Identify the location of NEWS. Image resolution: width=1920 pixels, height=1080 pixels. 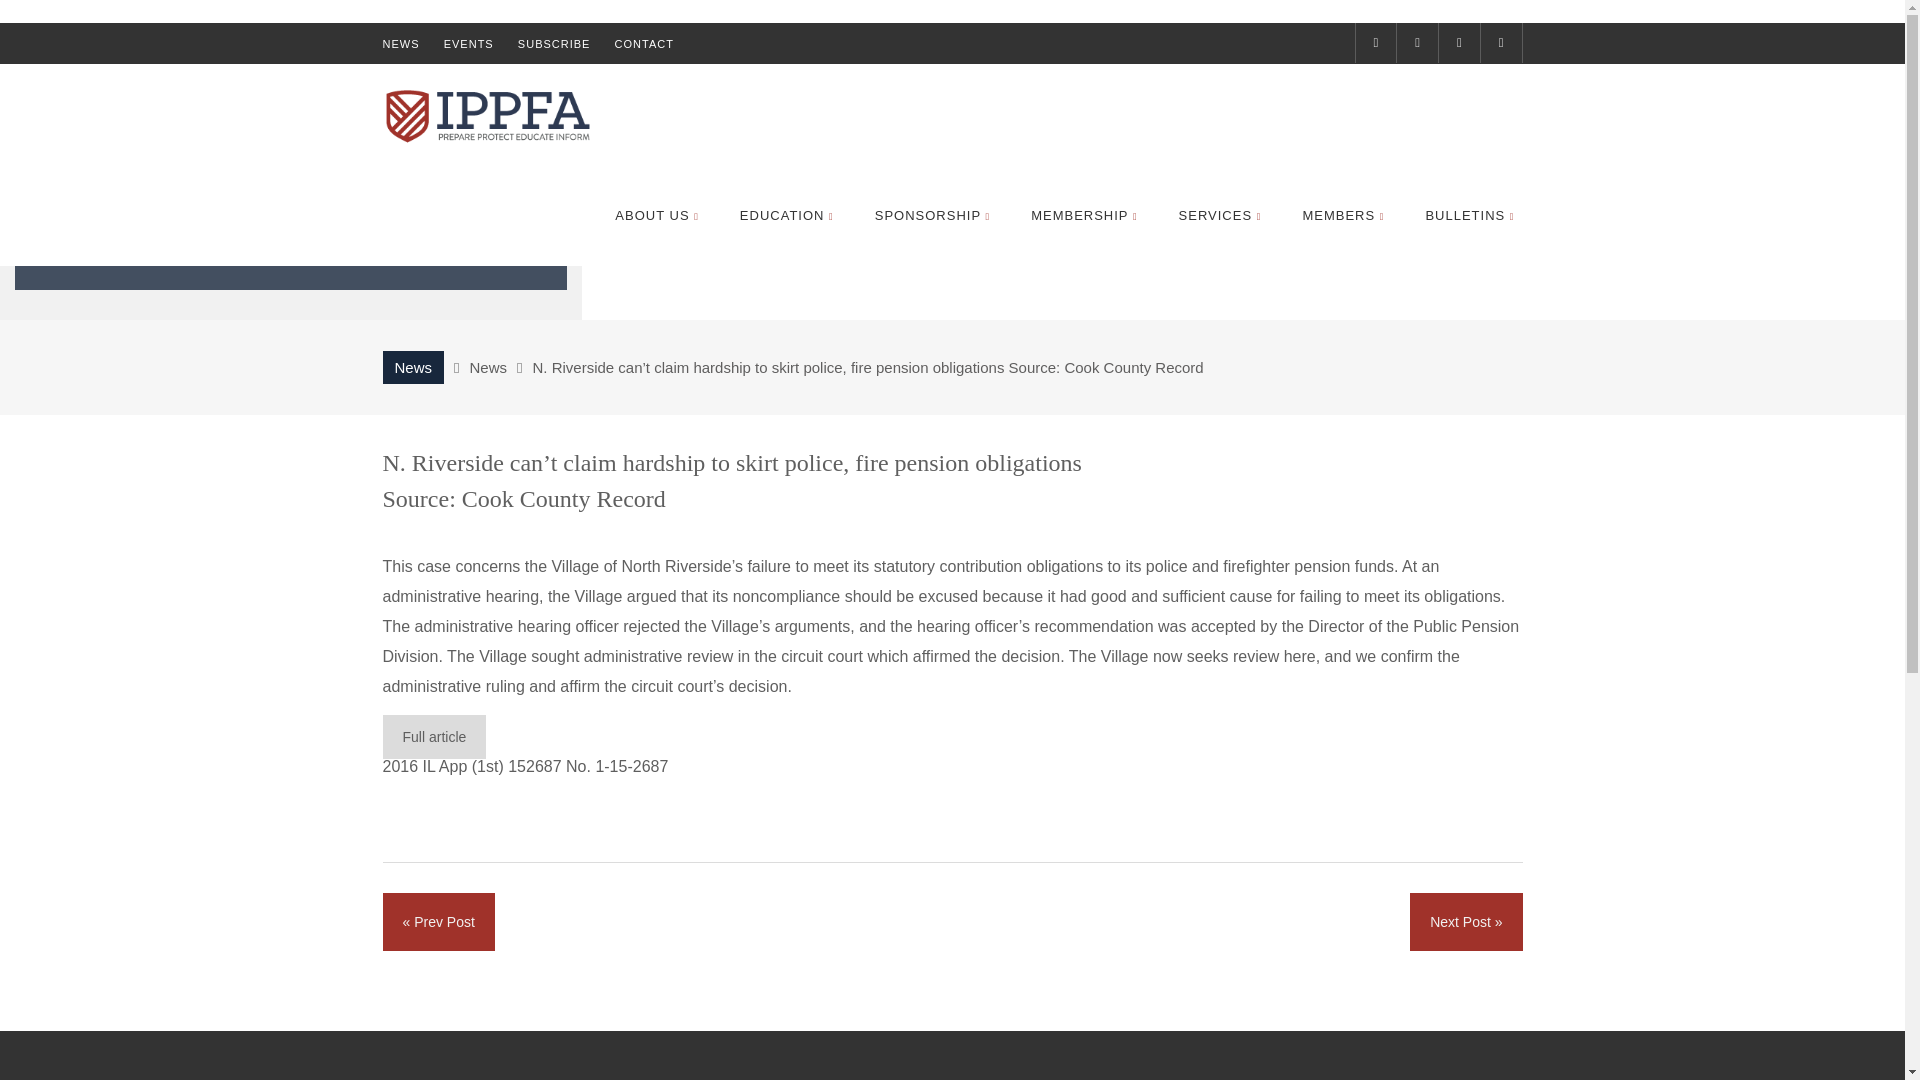
(400, 43).